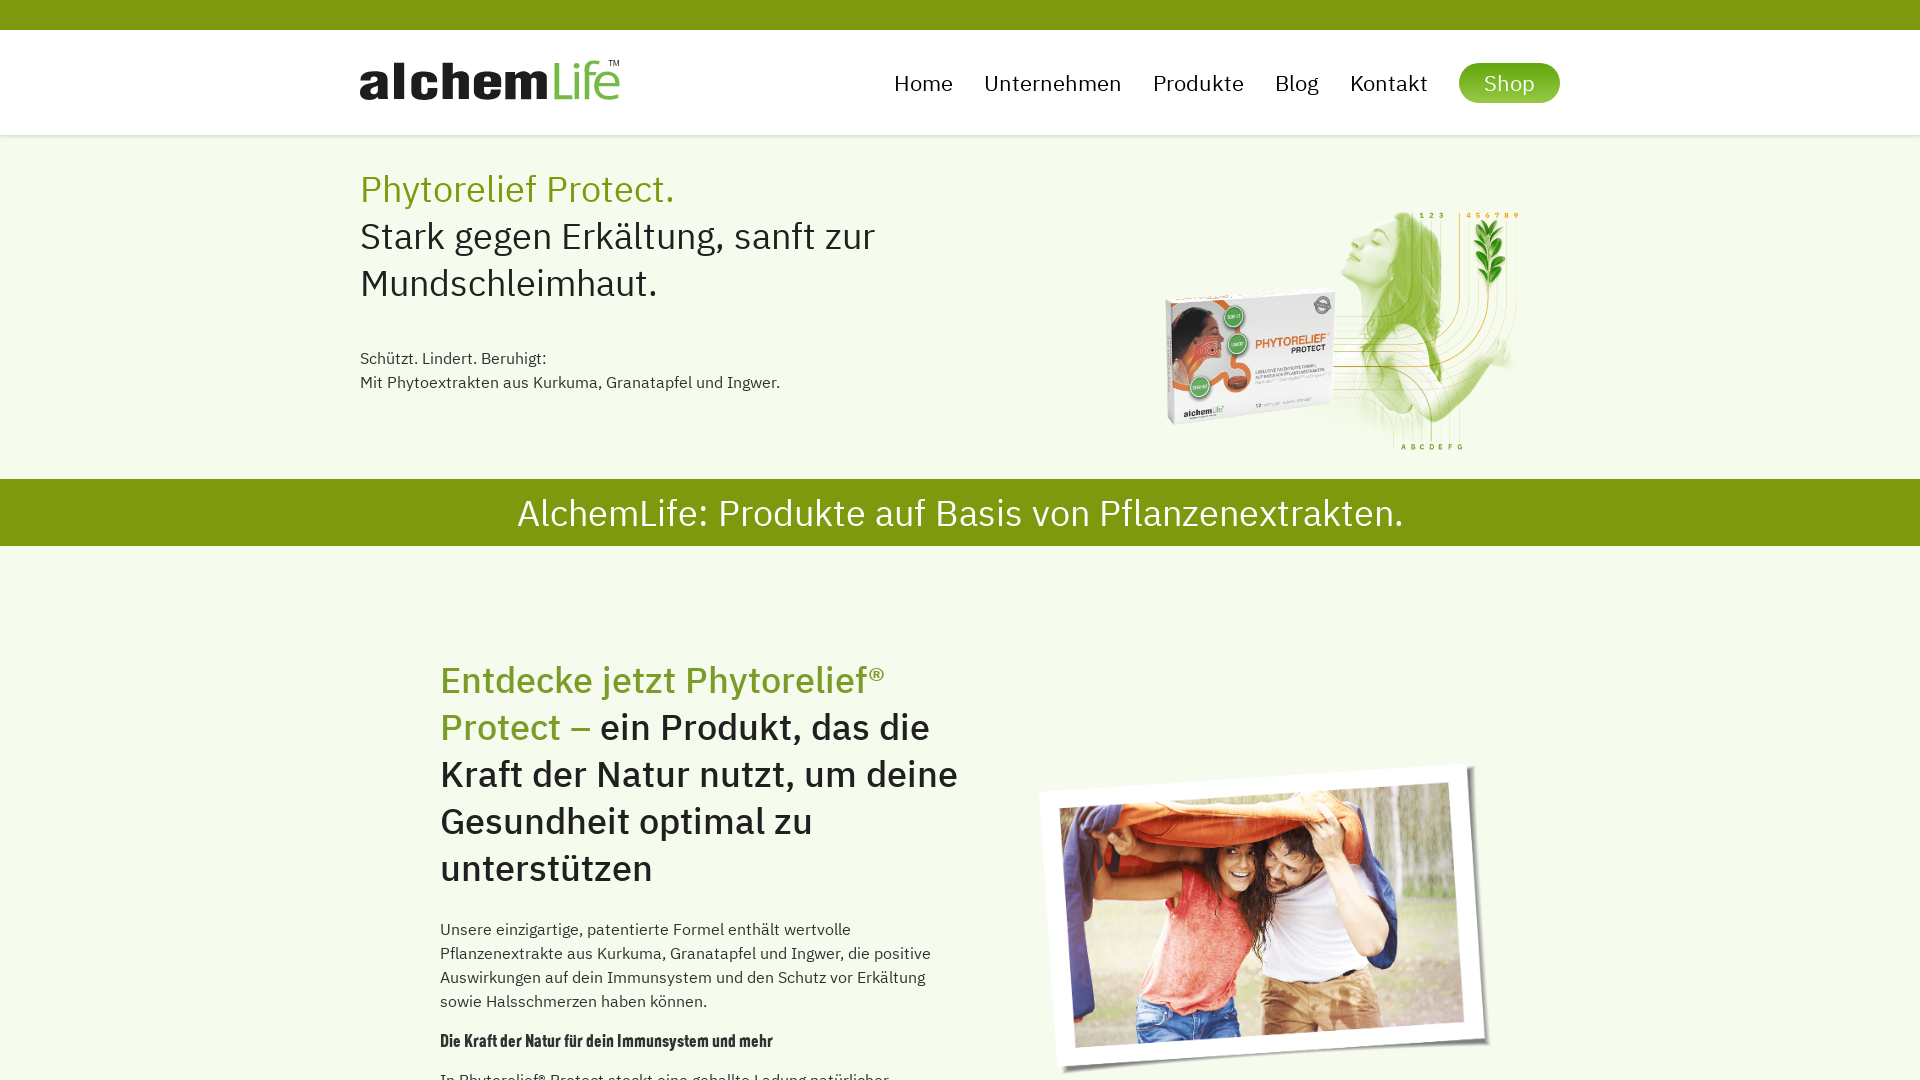 The image size is (1920, 1080). Describe the element at coordinates (1510, 83) in the screenshot. I see `Shop` at that location.